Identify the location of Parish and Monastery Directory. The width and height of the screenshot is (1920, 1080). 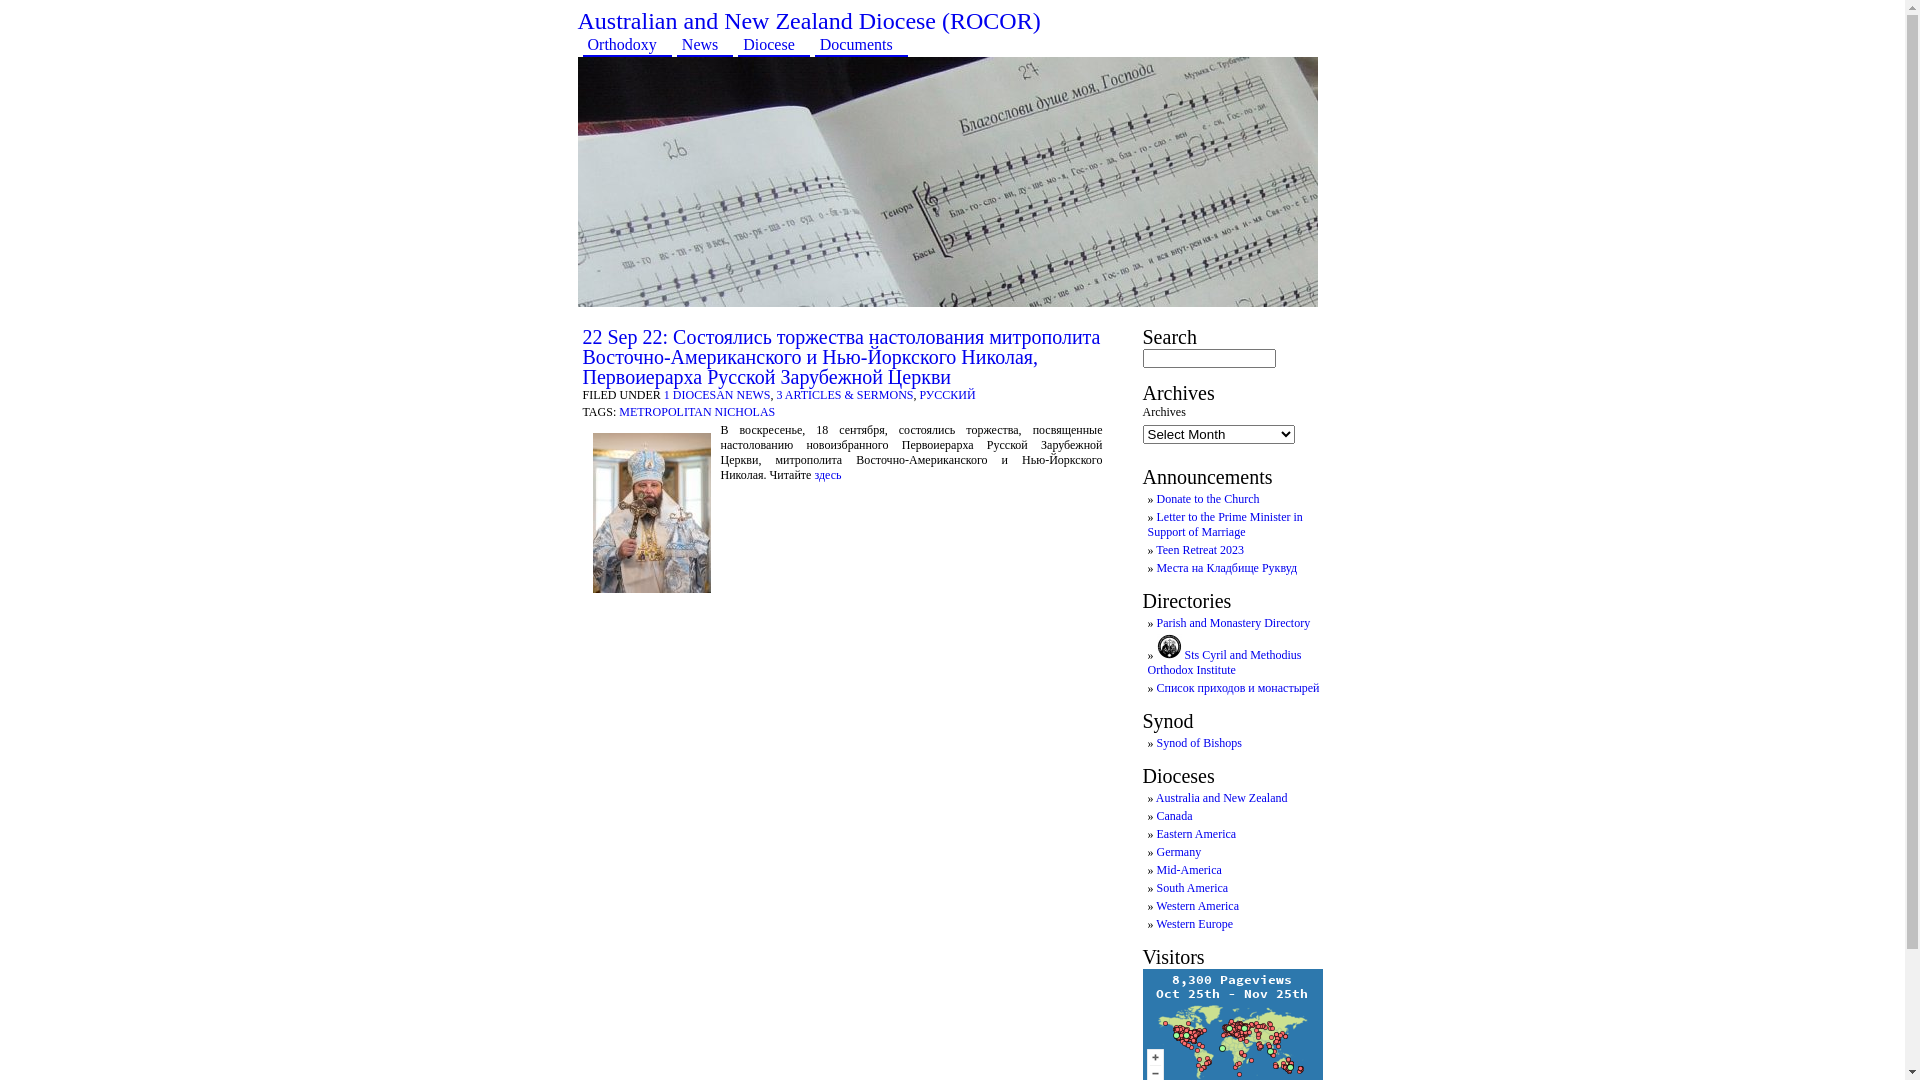
(1233, 623).